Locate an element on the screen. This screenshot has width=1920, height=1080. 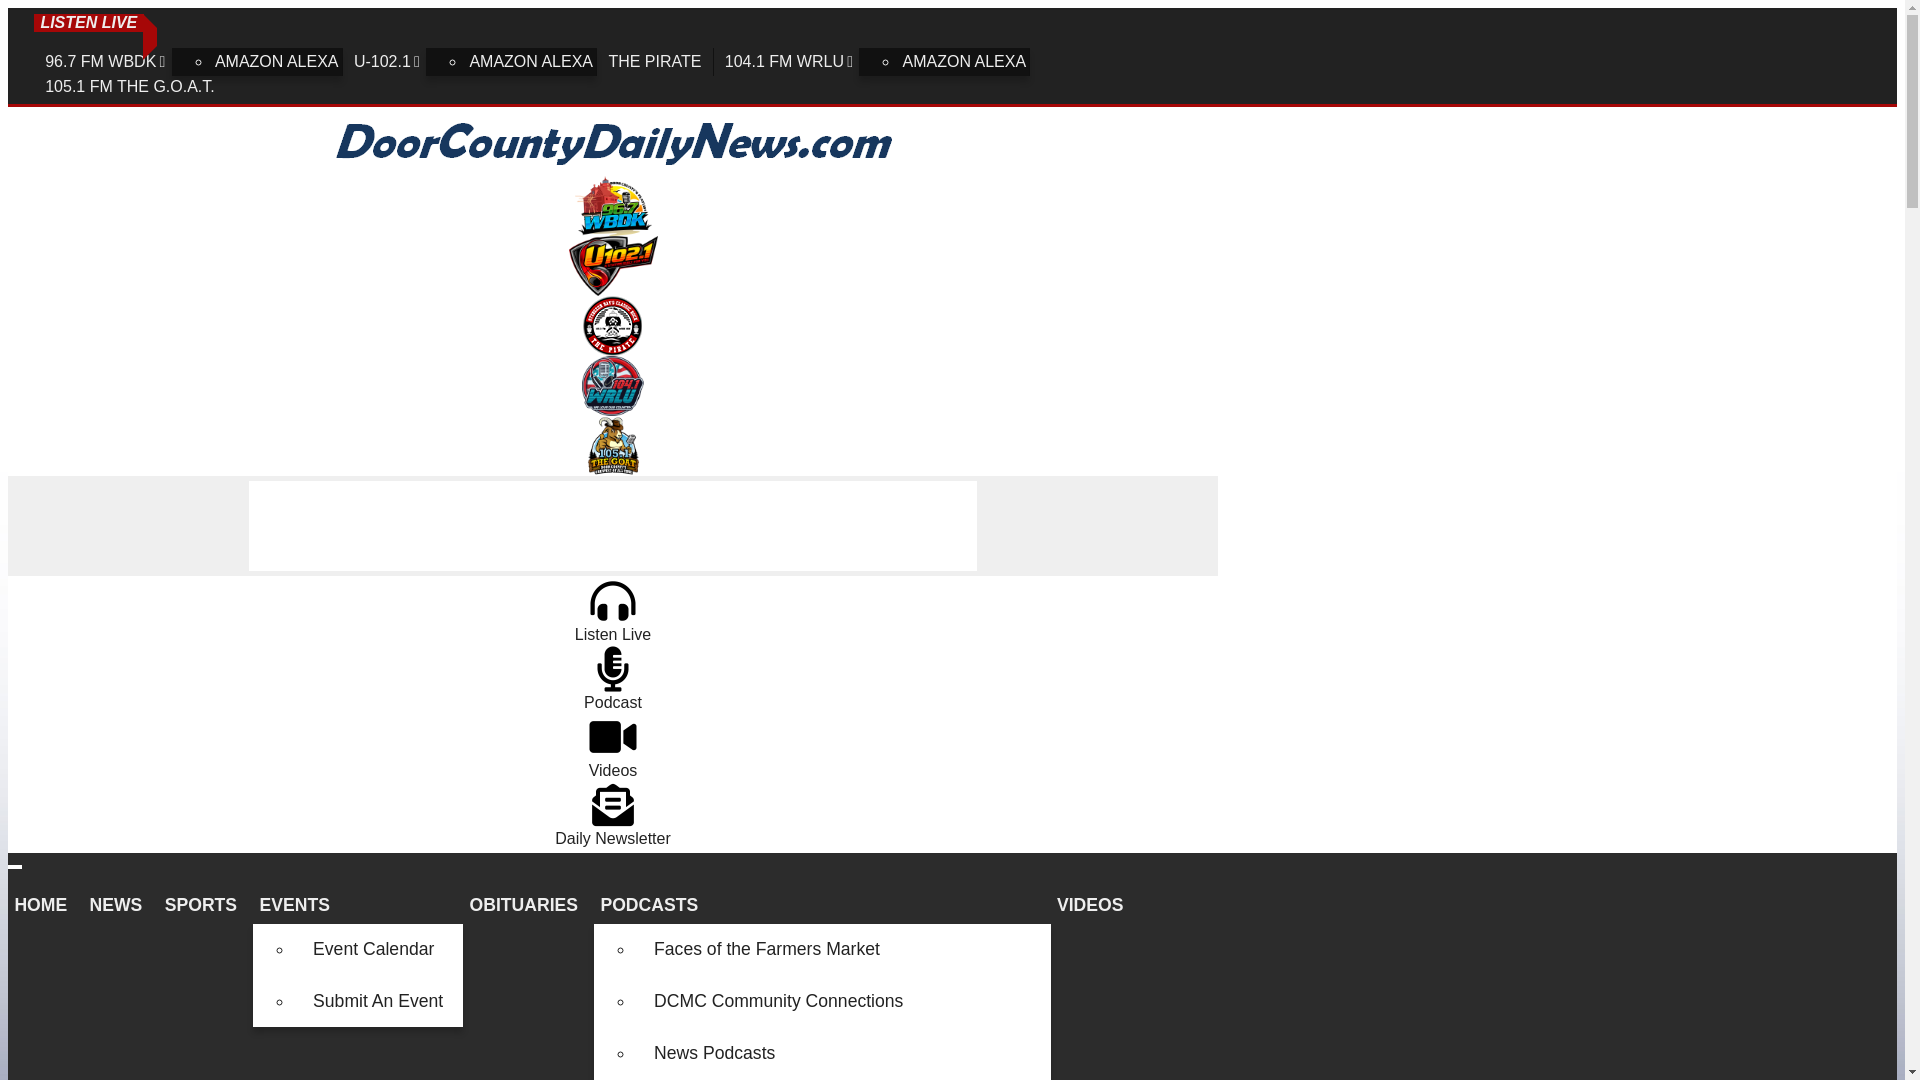
U-102.1 is located at coordinates (388, 61).